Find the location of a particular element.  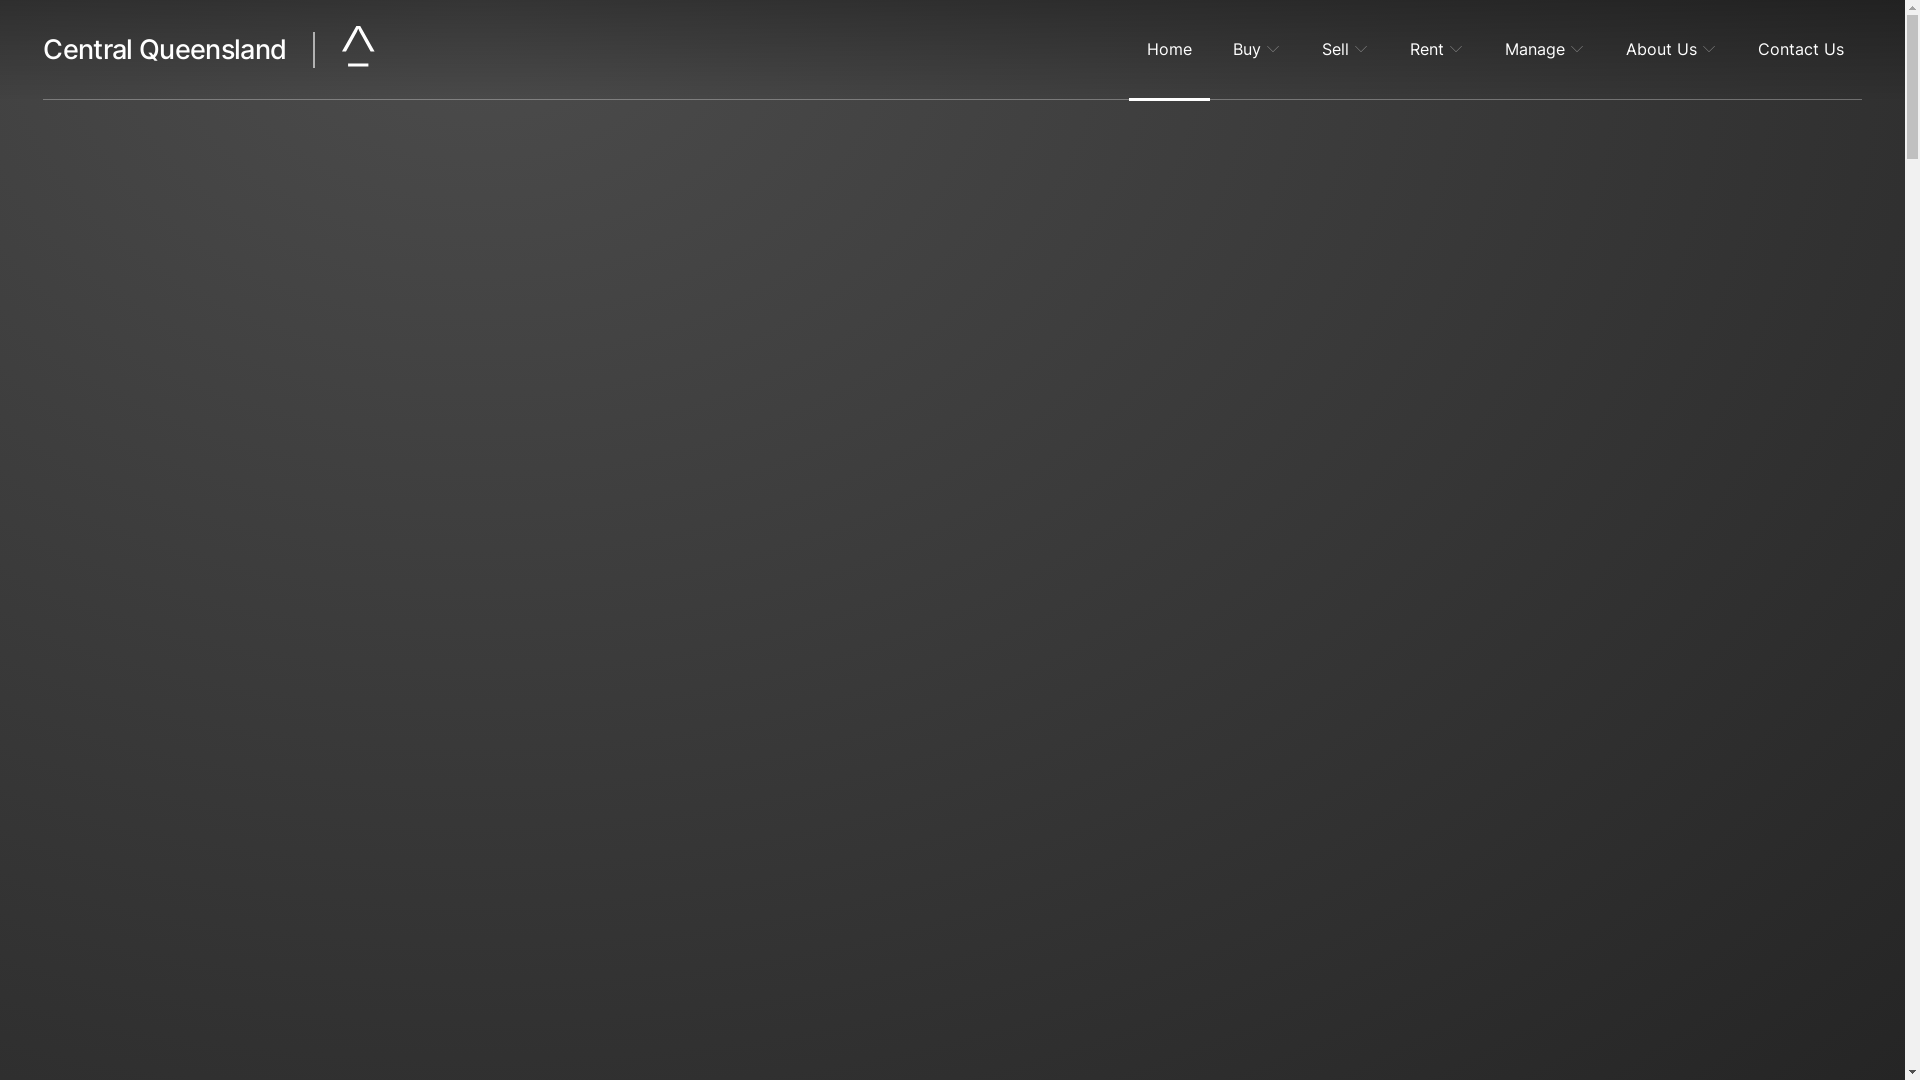

About Us is located at coordinates (1672, 50).